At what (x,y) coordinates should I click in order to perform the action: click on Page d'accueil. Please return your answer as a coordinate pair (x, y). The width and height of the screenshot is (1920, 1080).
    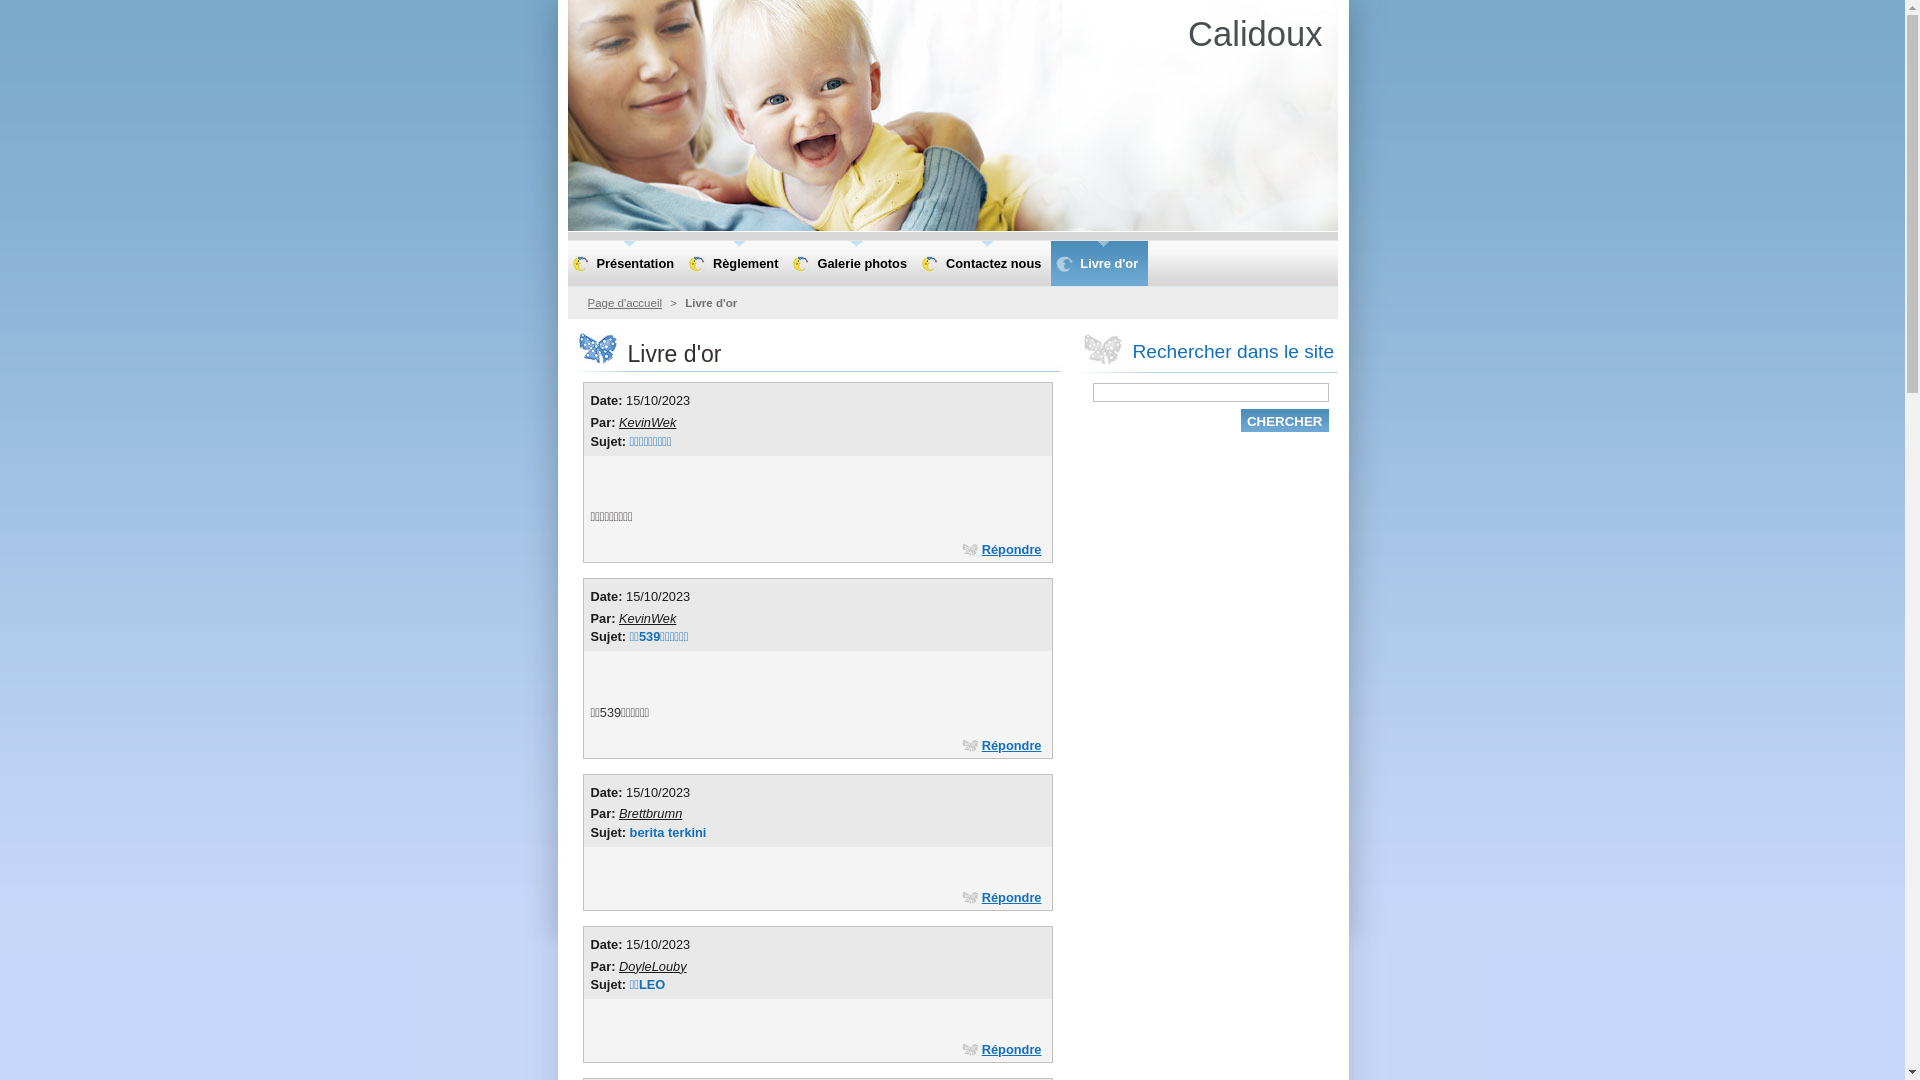
    Looking at the image, I should click on (626, 303).